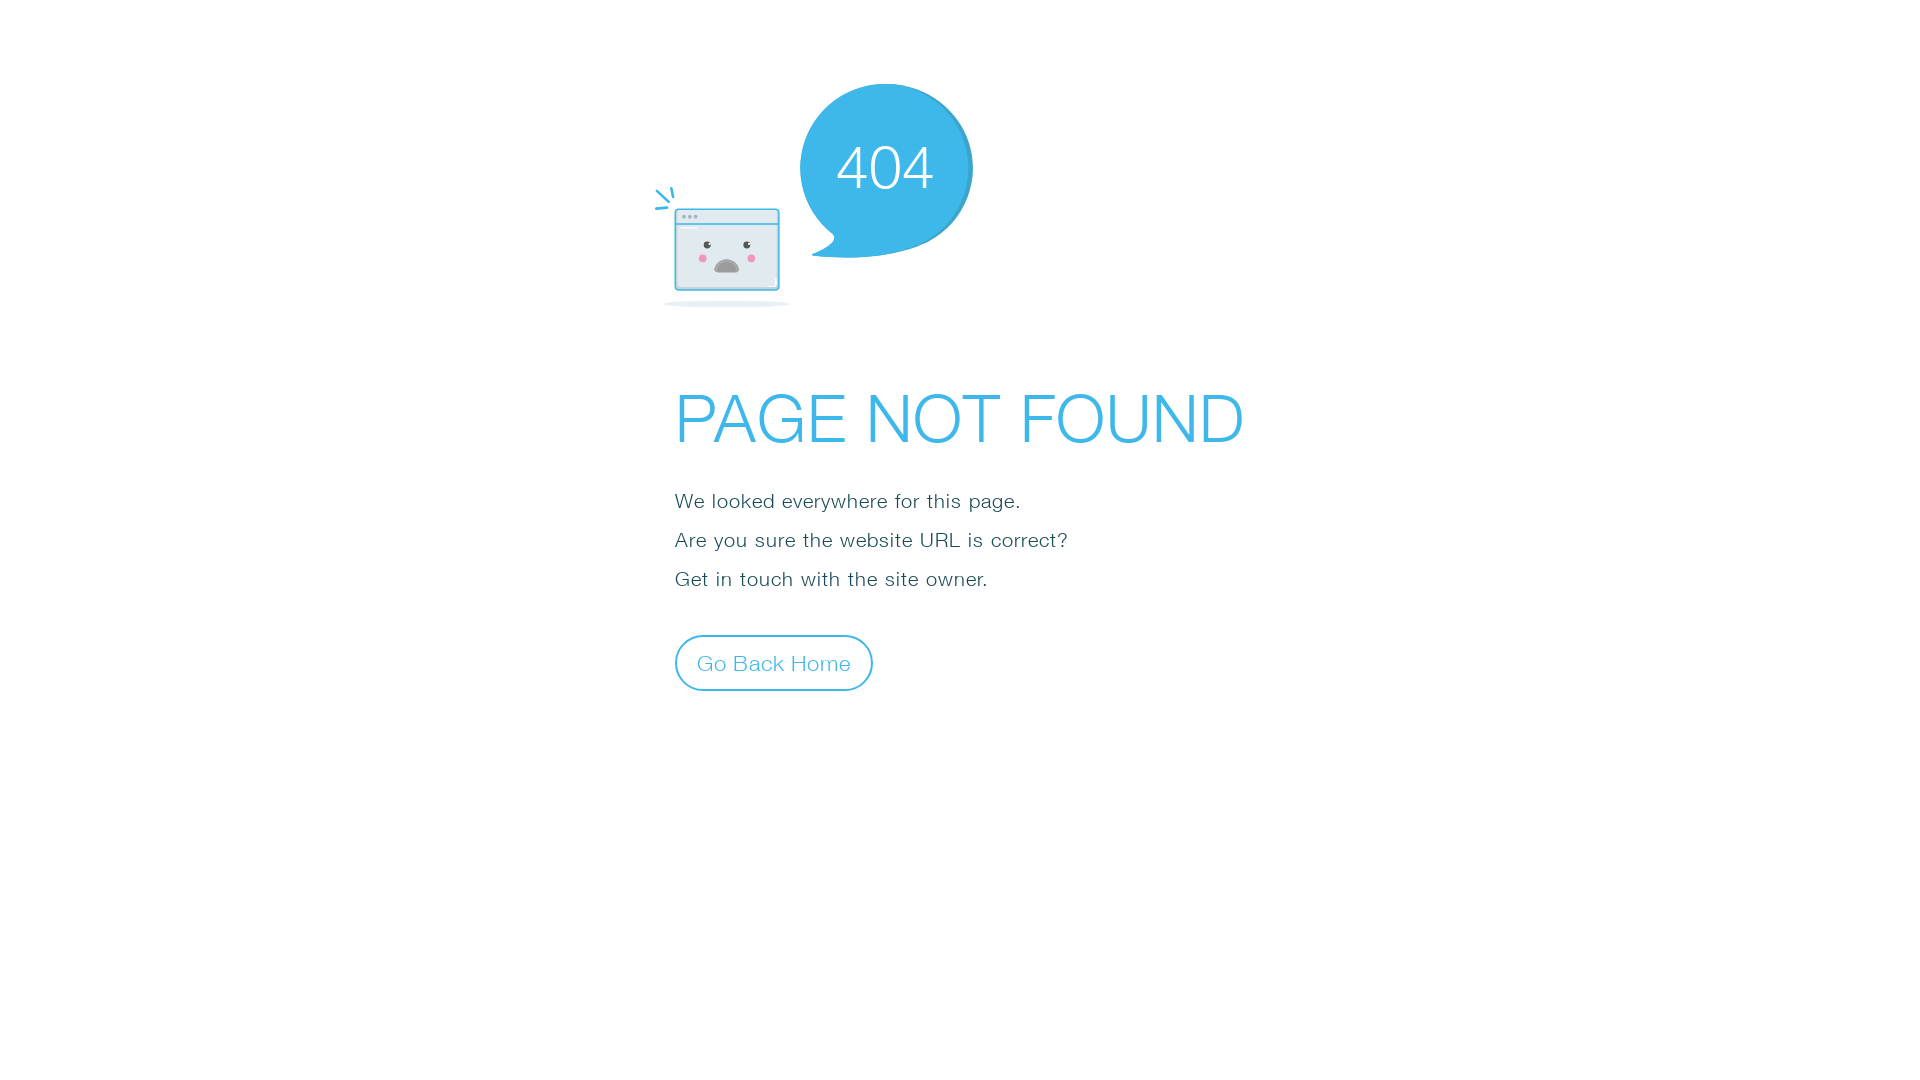 Image resolution: width=1920 pixels, height=1080 pixels. Describe the element at coordinates (774, 662) in the screenshot. I see `Go Back Home` at that location.